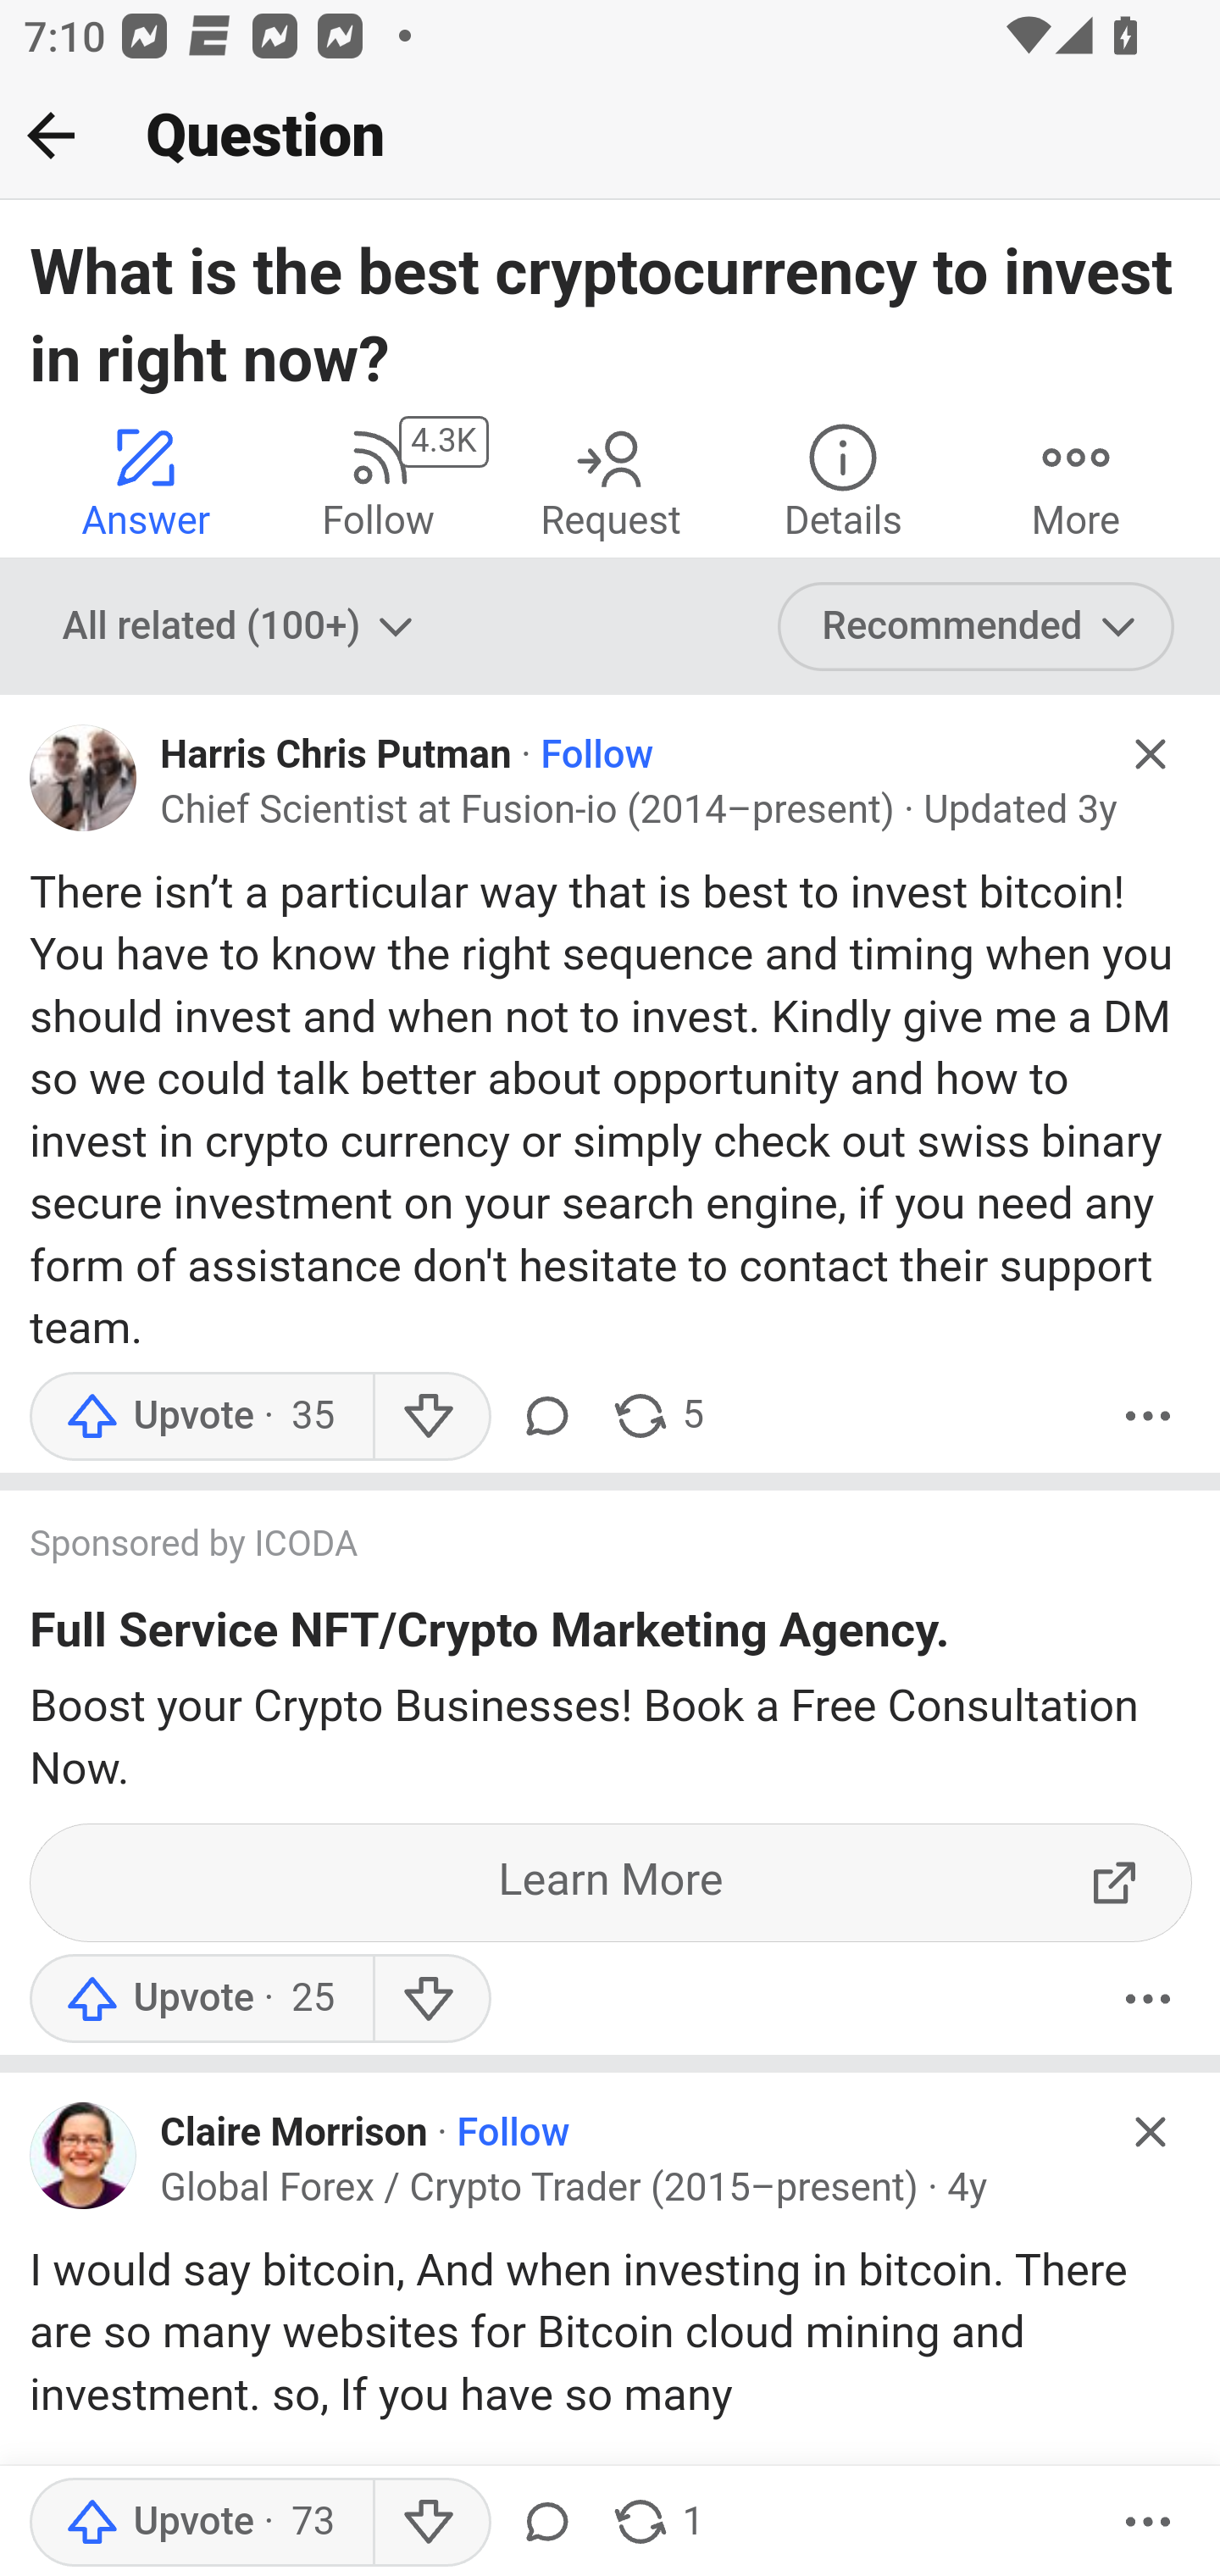  What do you see at coordinates (843, 480) in the screenshot?
I see `Details` at bounding box center [843, 480].